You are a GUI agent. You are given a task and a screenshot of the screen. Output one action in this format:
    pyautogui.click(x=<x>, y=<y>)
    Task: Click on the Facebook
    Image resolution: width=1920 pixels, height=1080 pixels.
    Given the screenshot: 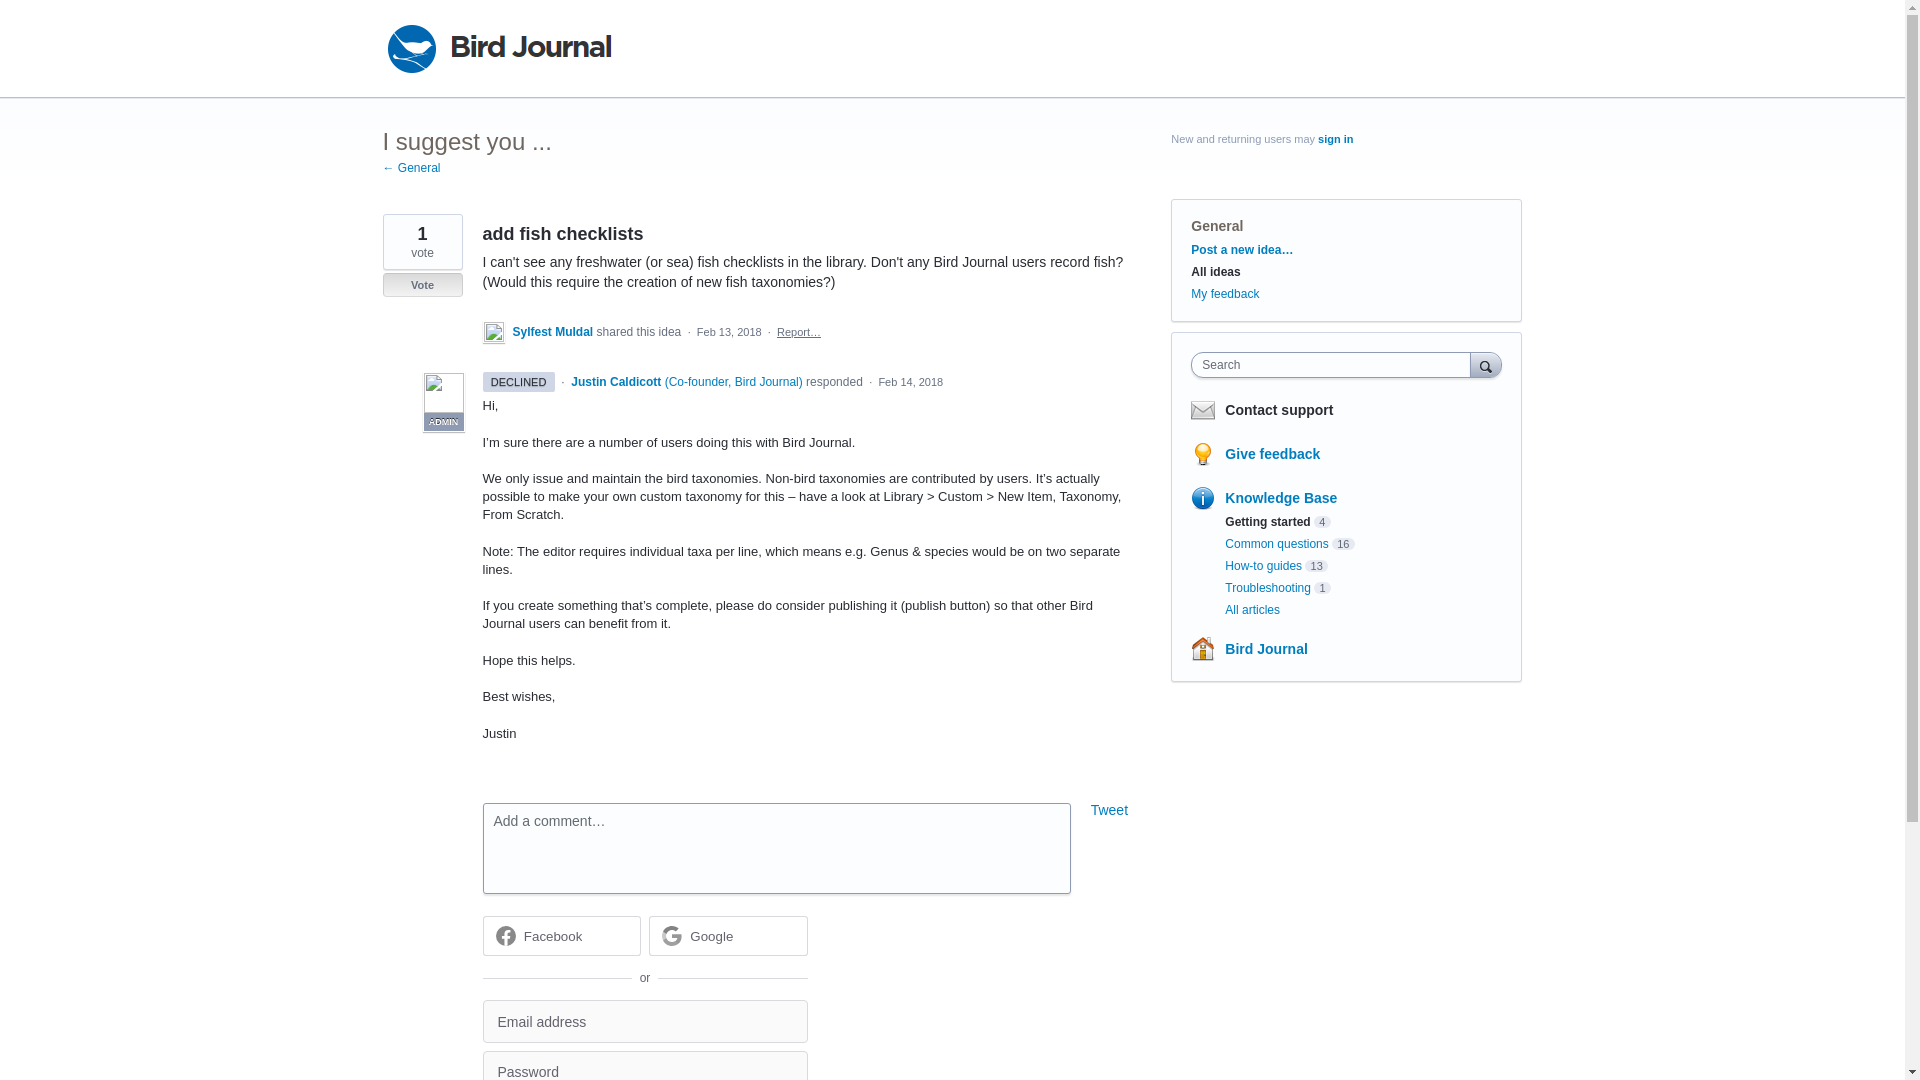 What is the action you would take?
    pyautogui.click(x=561, y=935)
    